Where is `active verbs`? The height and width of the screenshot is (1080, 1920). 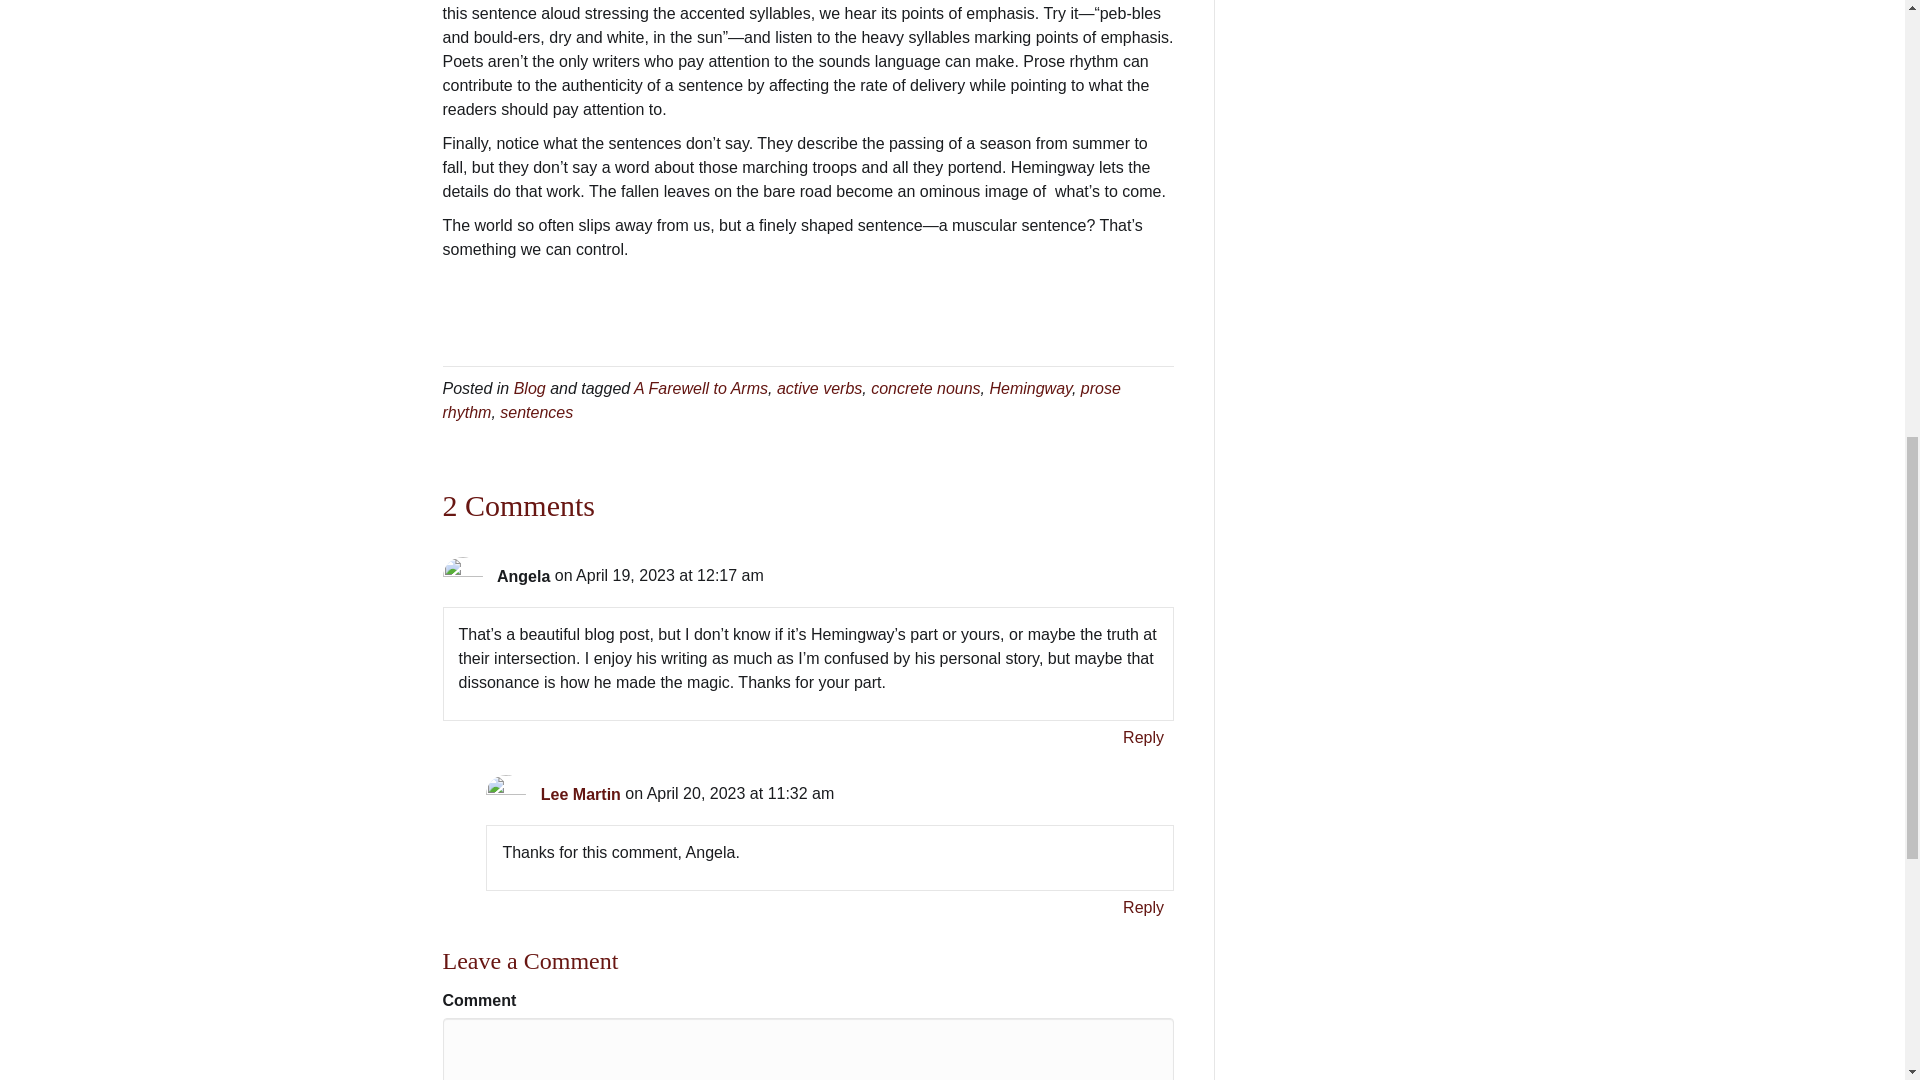 active verbs is located at coordinates (820, 388).